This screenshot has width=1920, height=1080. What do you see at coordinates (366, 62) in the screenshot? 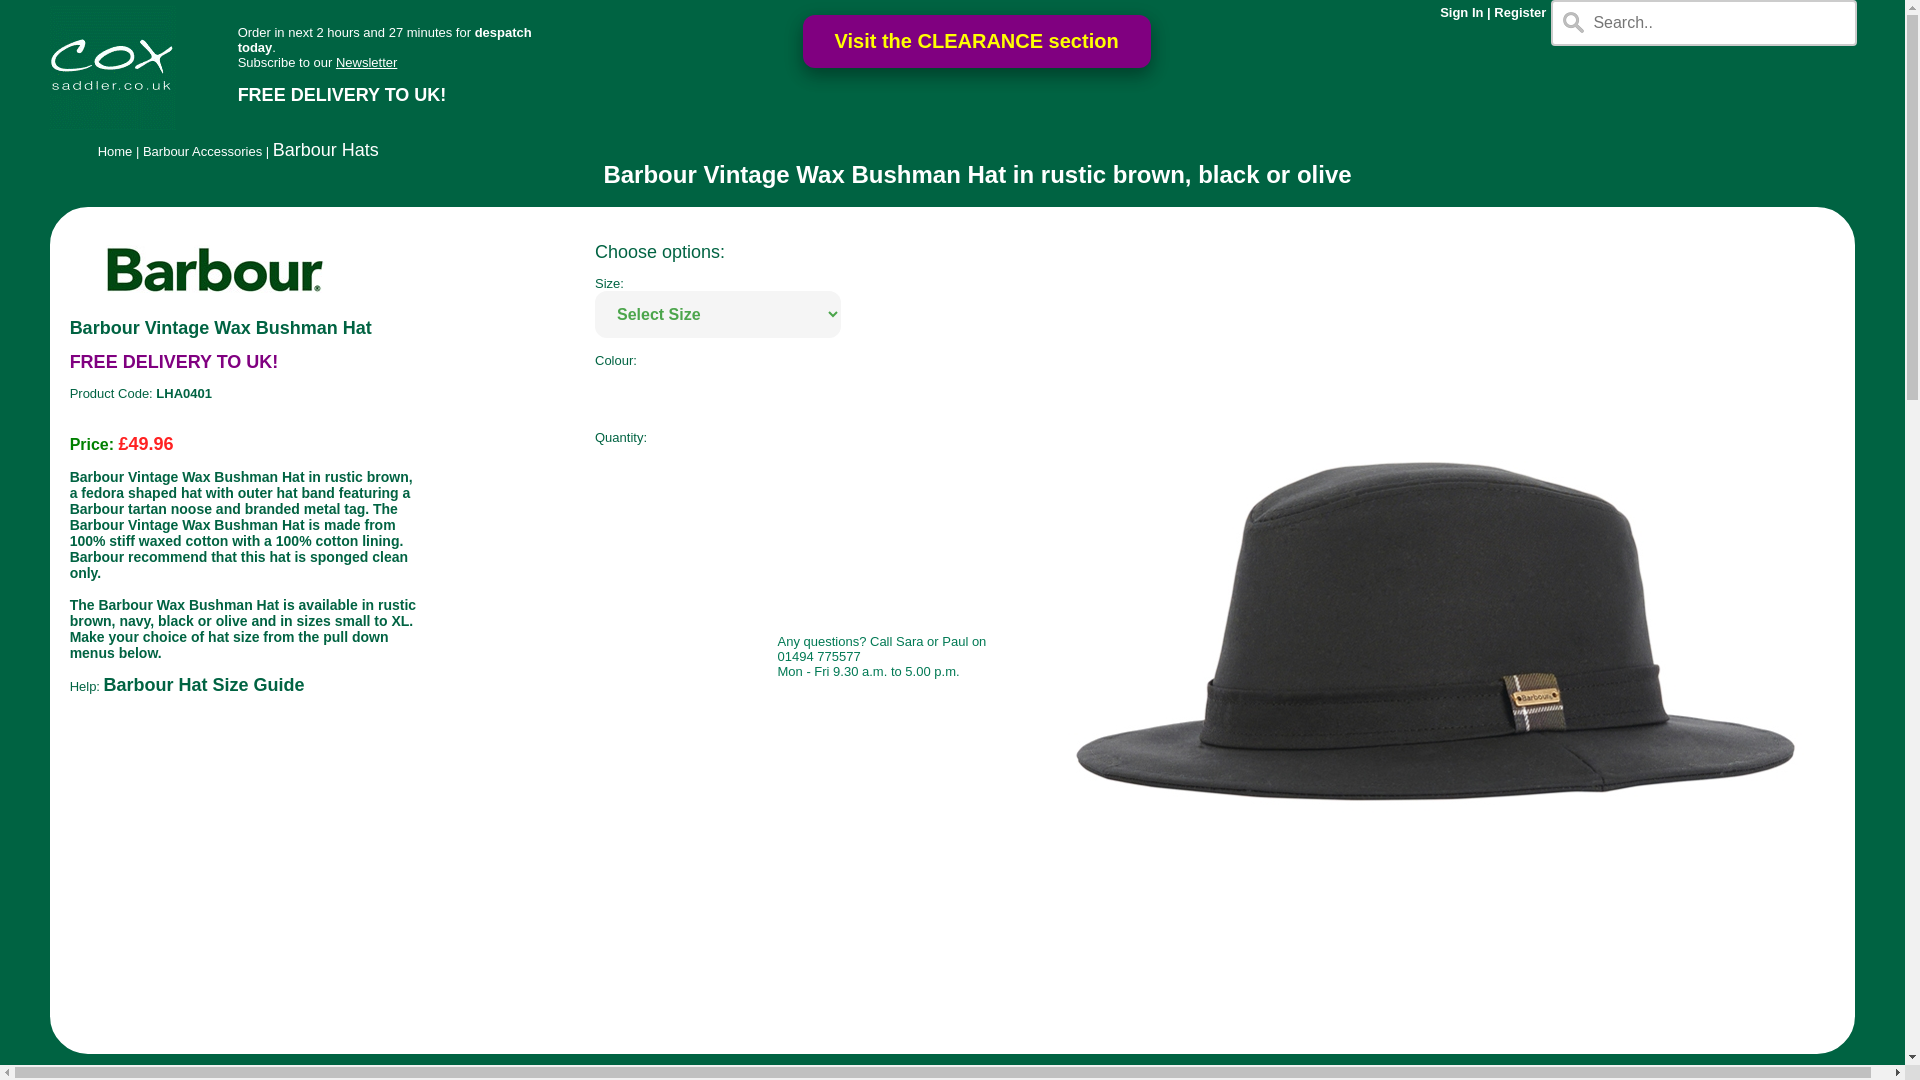
I see `Newsletter` at bounding box center [366, 62].